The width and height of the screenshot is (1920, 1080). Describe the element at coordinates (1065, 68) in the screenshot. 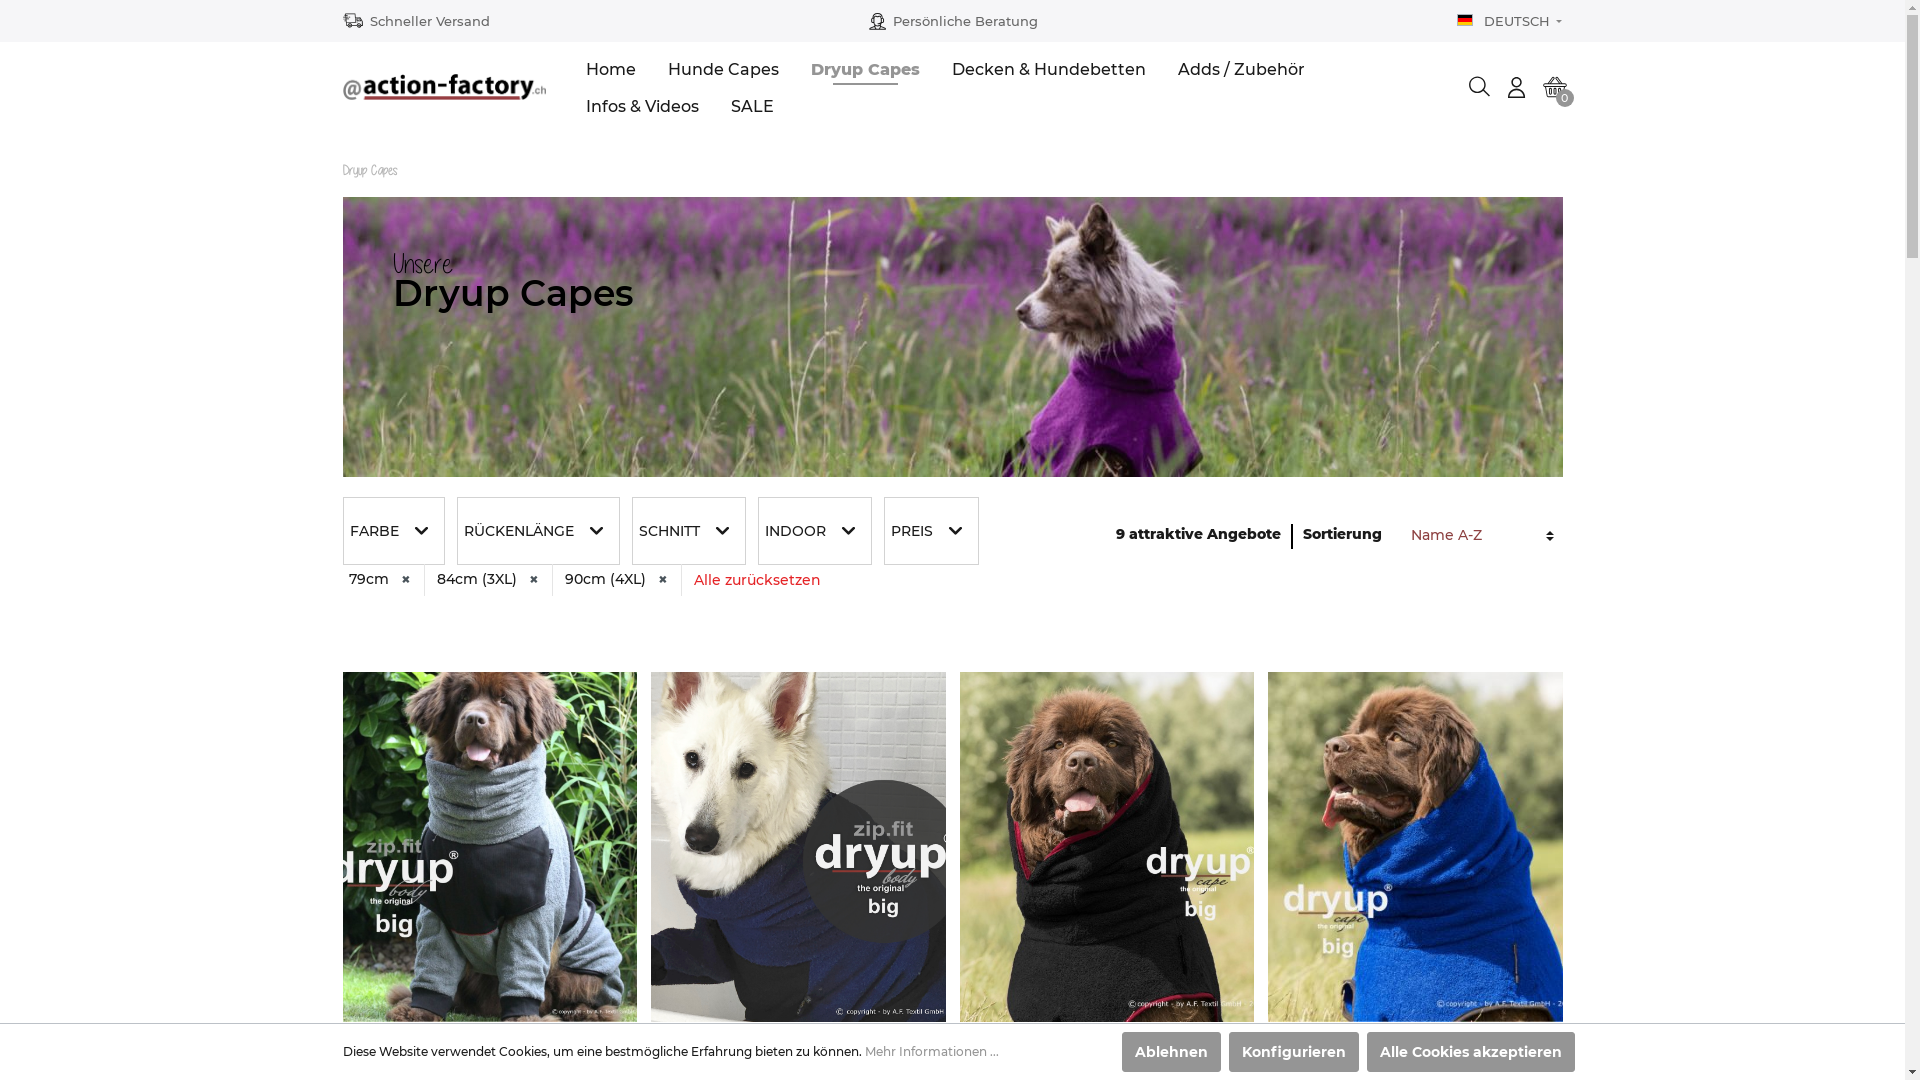

I see `Decken & Hundebetten` at that location.